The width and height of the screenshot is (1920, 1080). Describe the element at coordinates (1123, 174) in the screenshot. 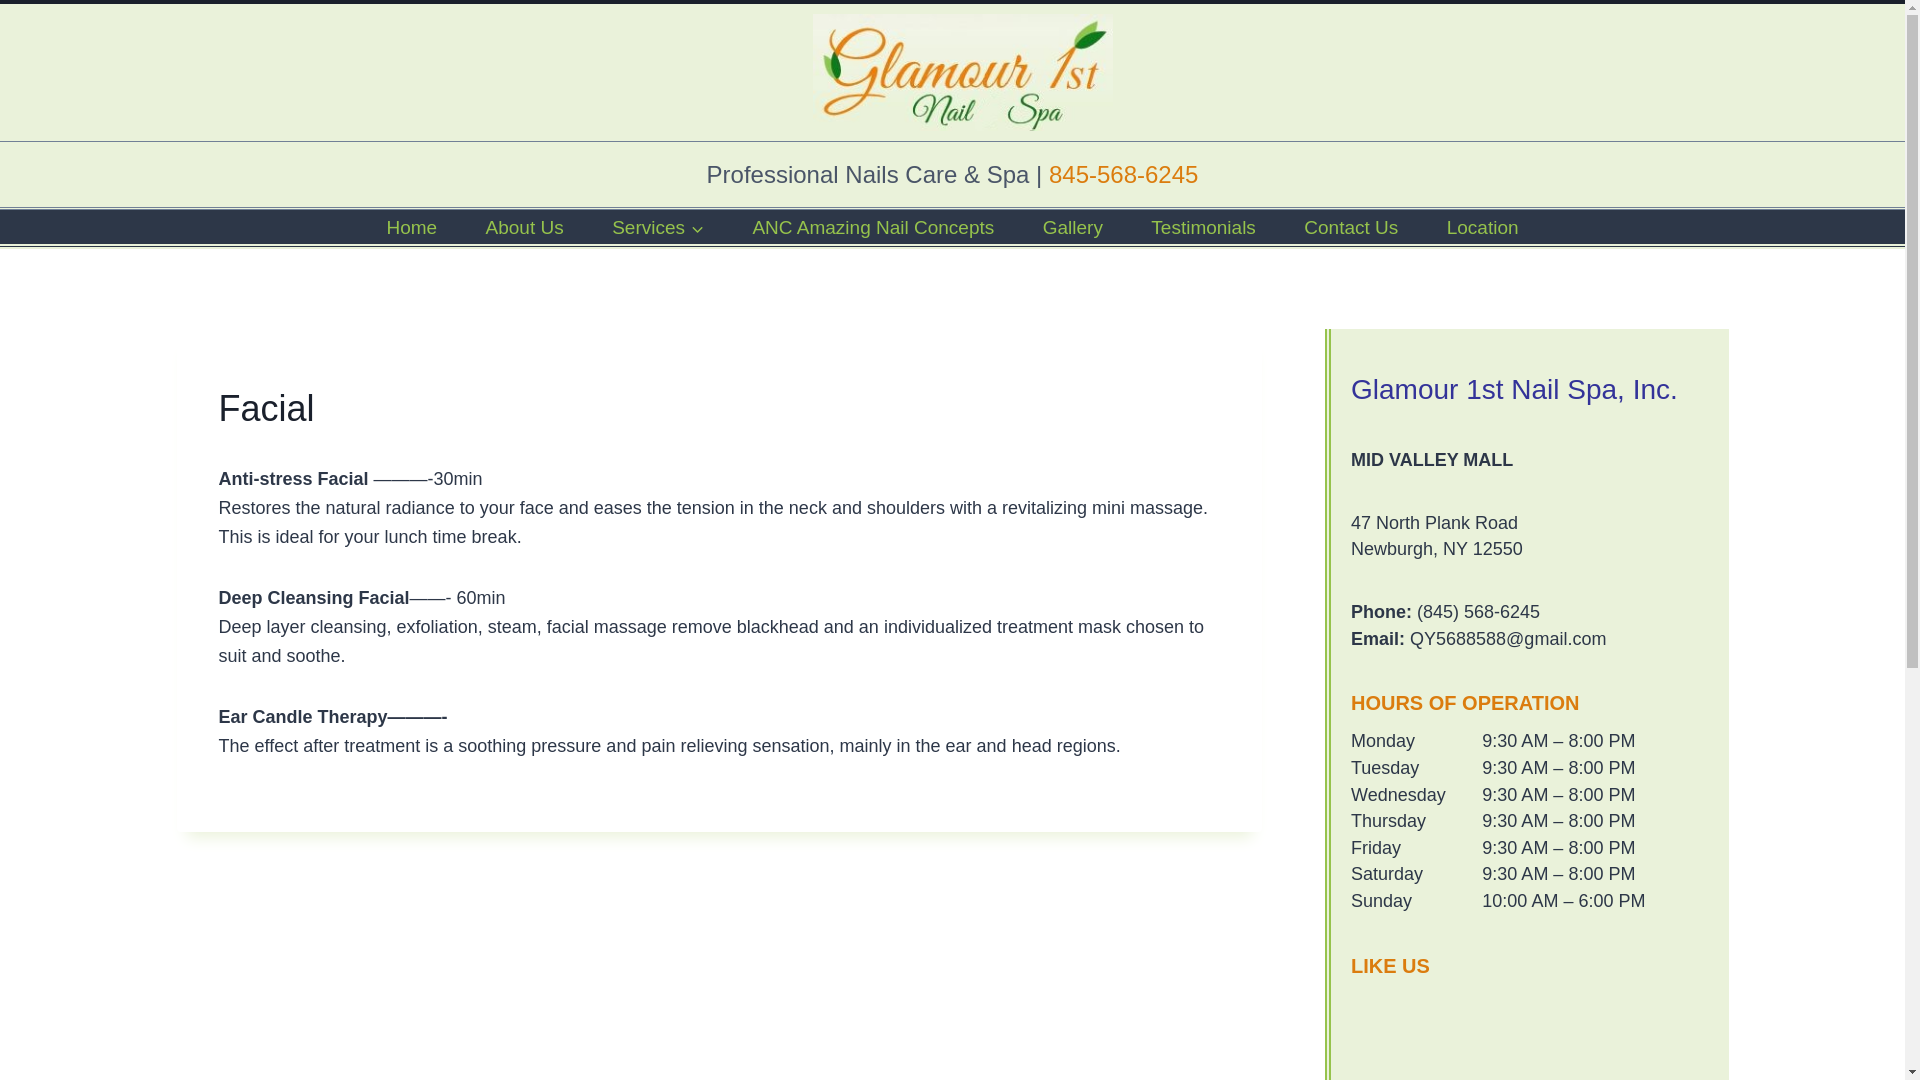

I see `845-568-6245` at that location.